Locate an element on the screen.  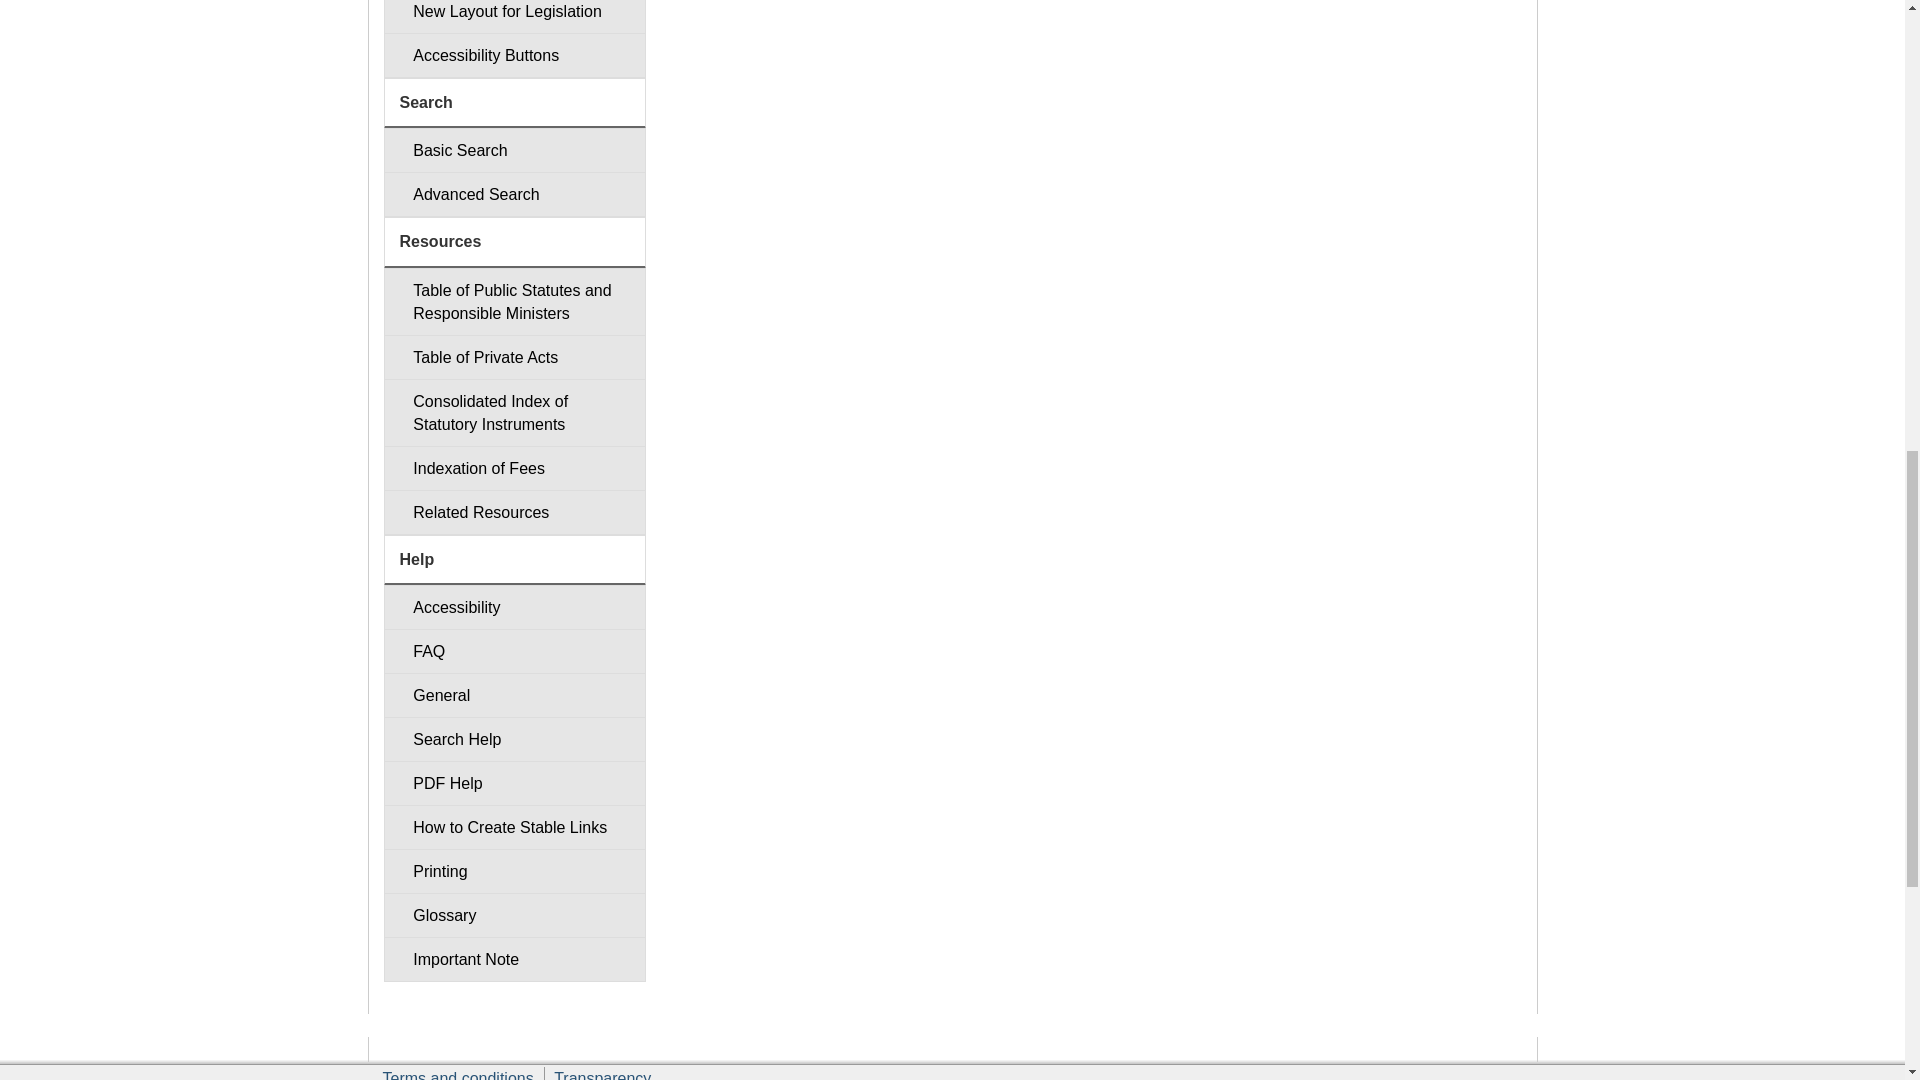
Printing Help is located at coordinates (514, 871).